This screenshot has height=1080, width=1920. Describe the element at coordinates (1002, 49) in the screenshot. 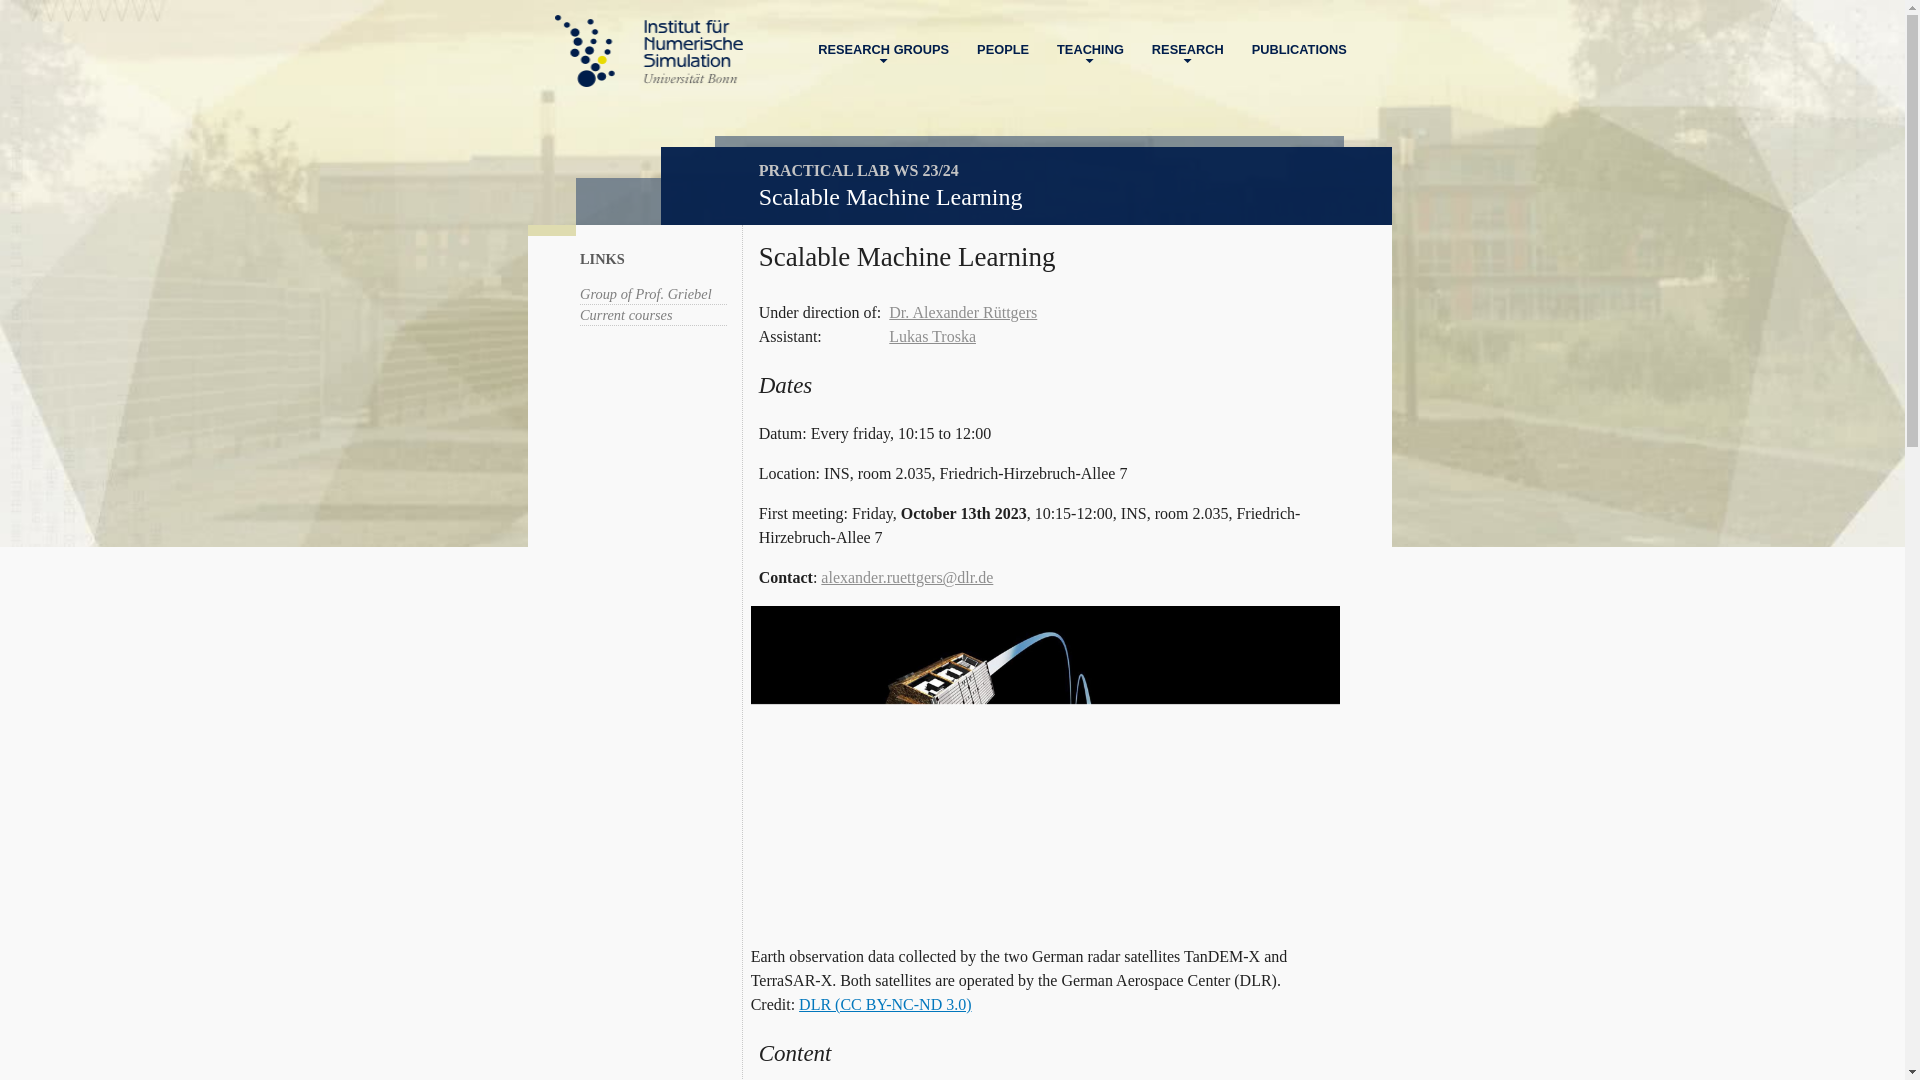

I see `PEOPLE` at that location.